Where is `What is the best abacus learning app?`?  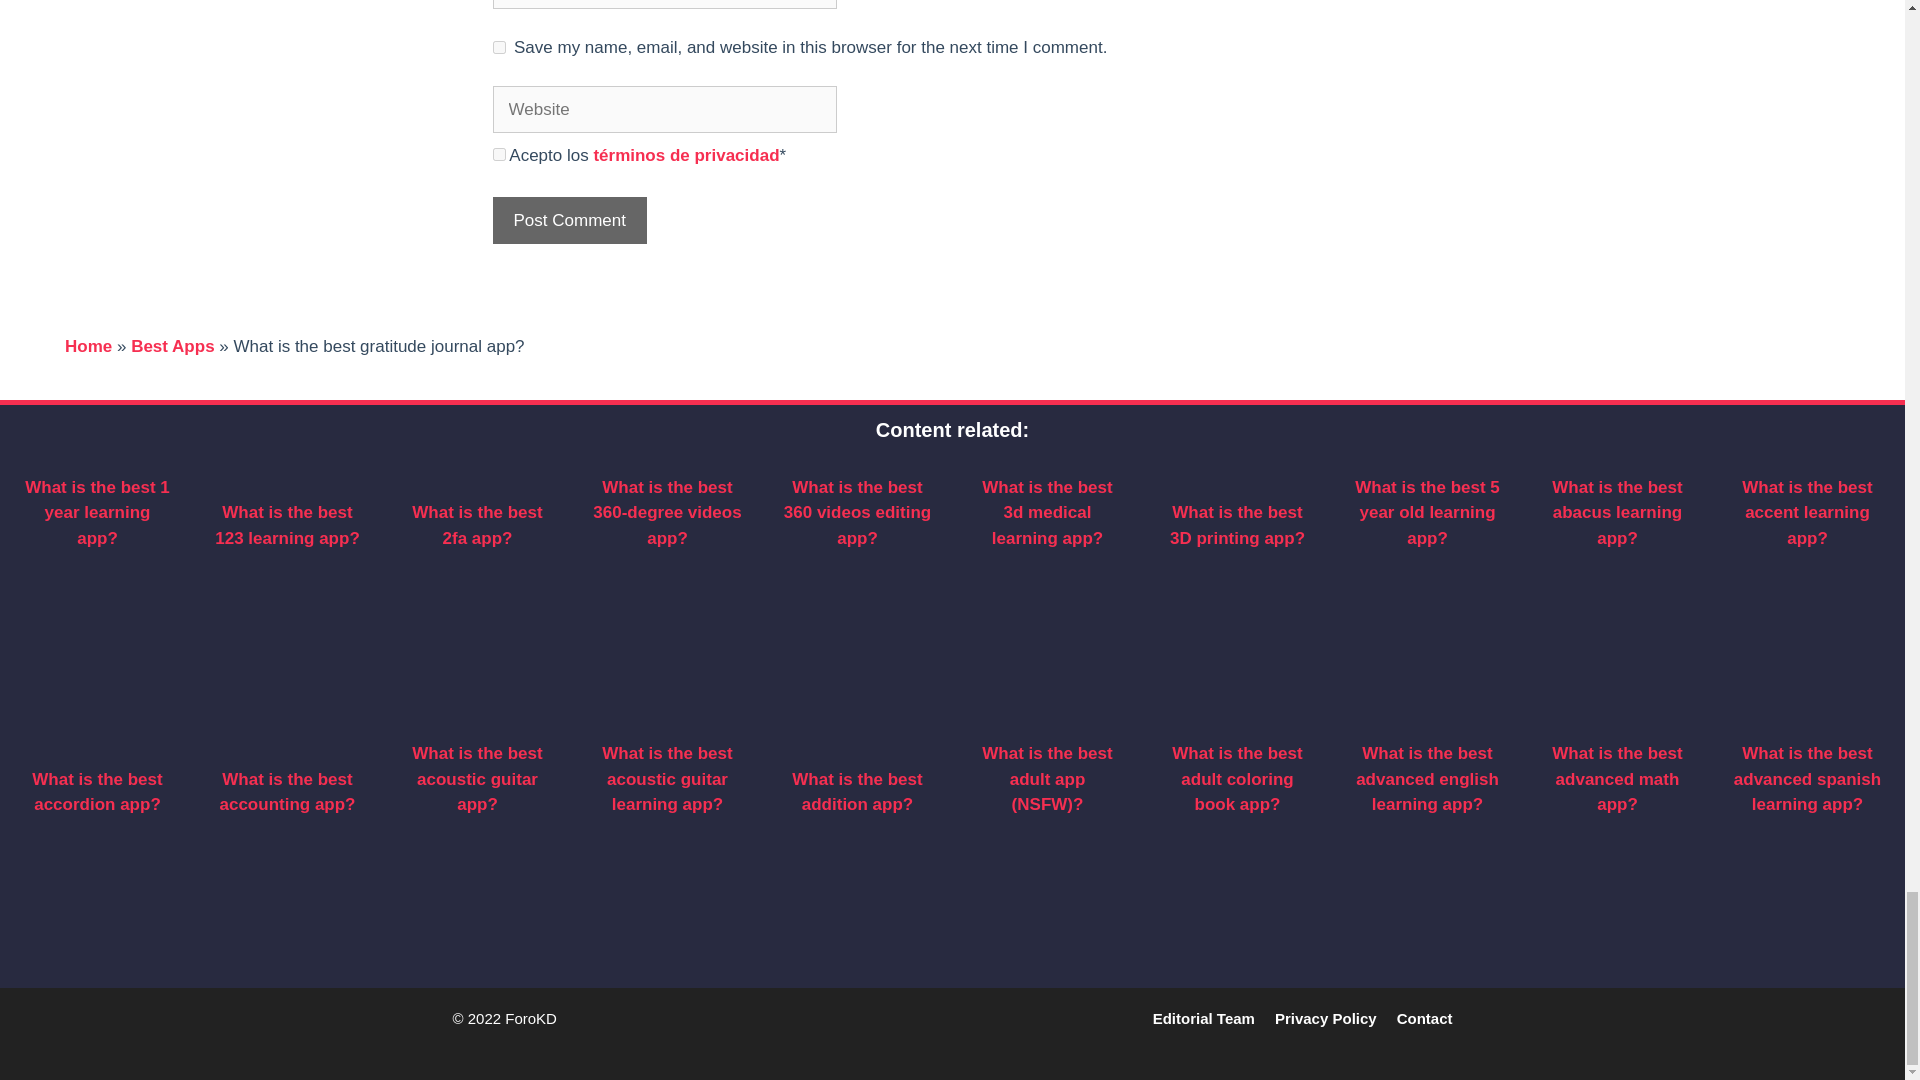
What is the best abacus learning app? is located at coordinates (1616, 512).